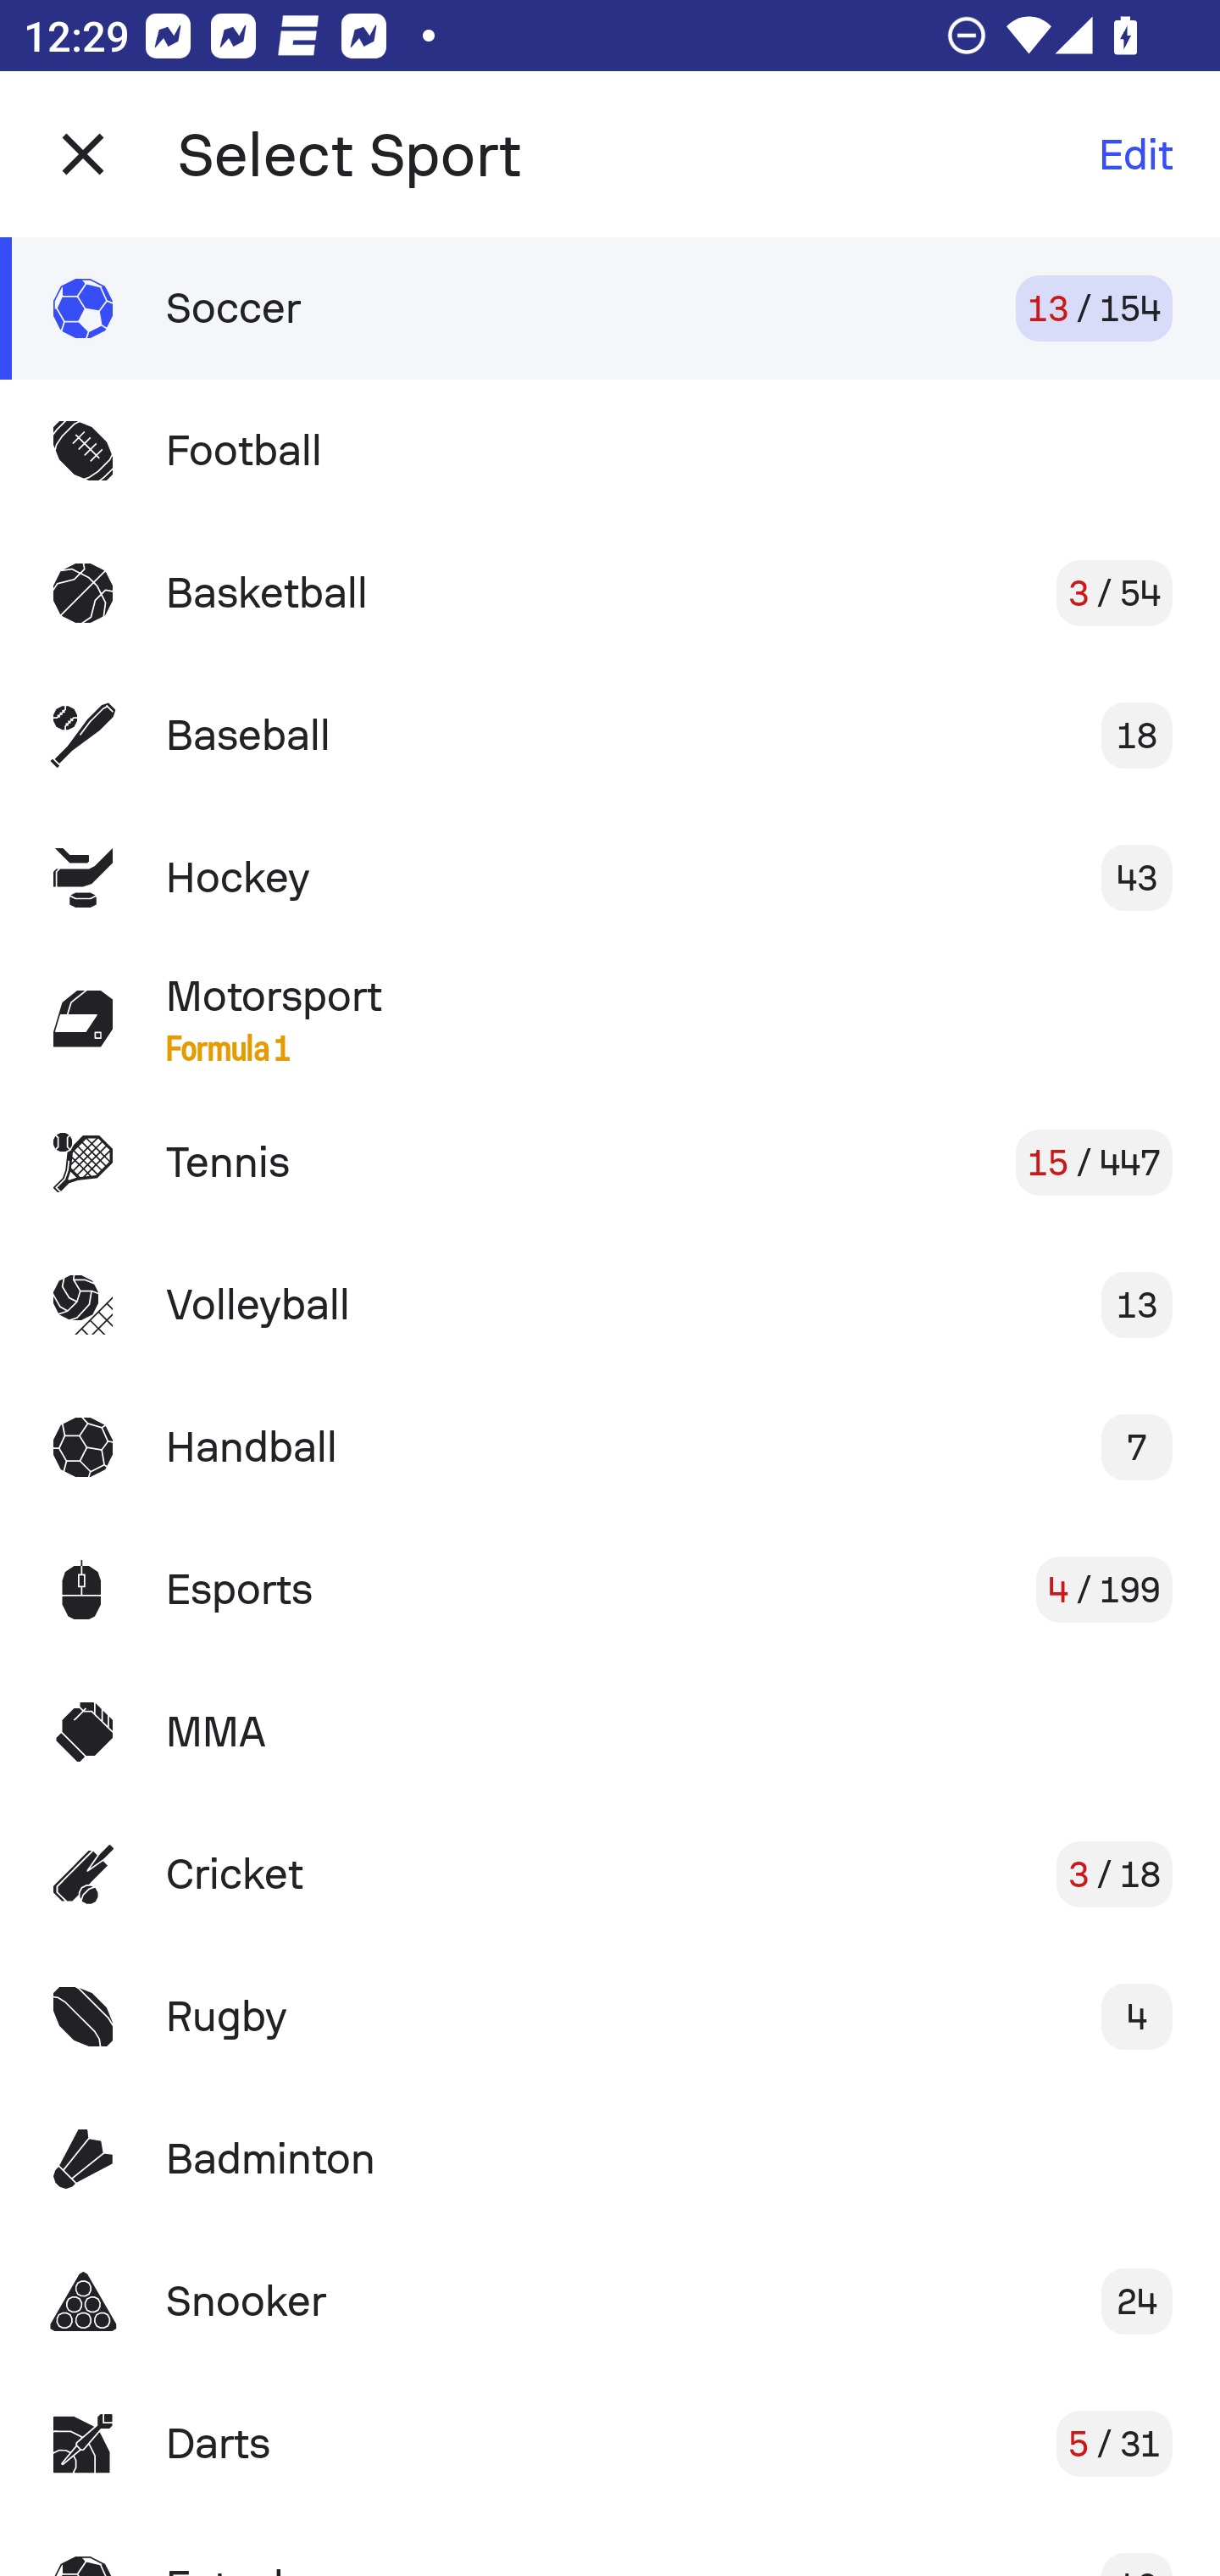  I want to click on Motorsport Formula 1, so click(610, 1019).